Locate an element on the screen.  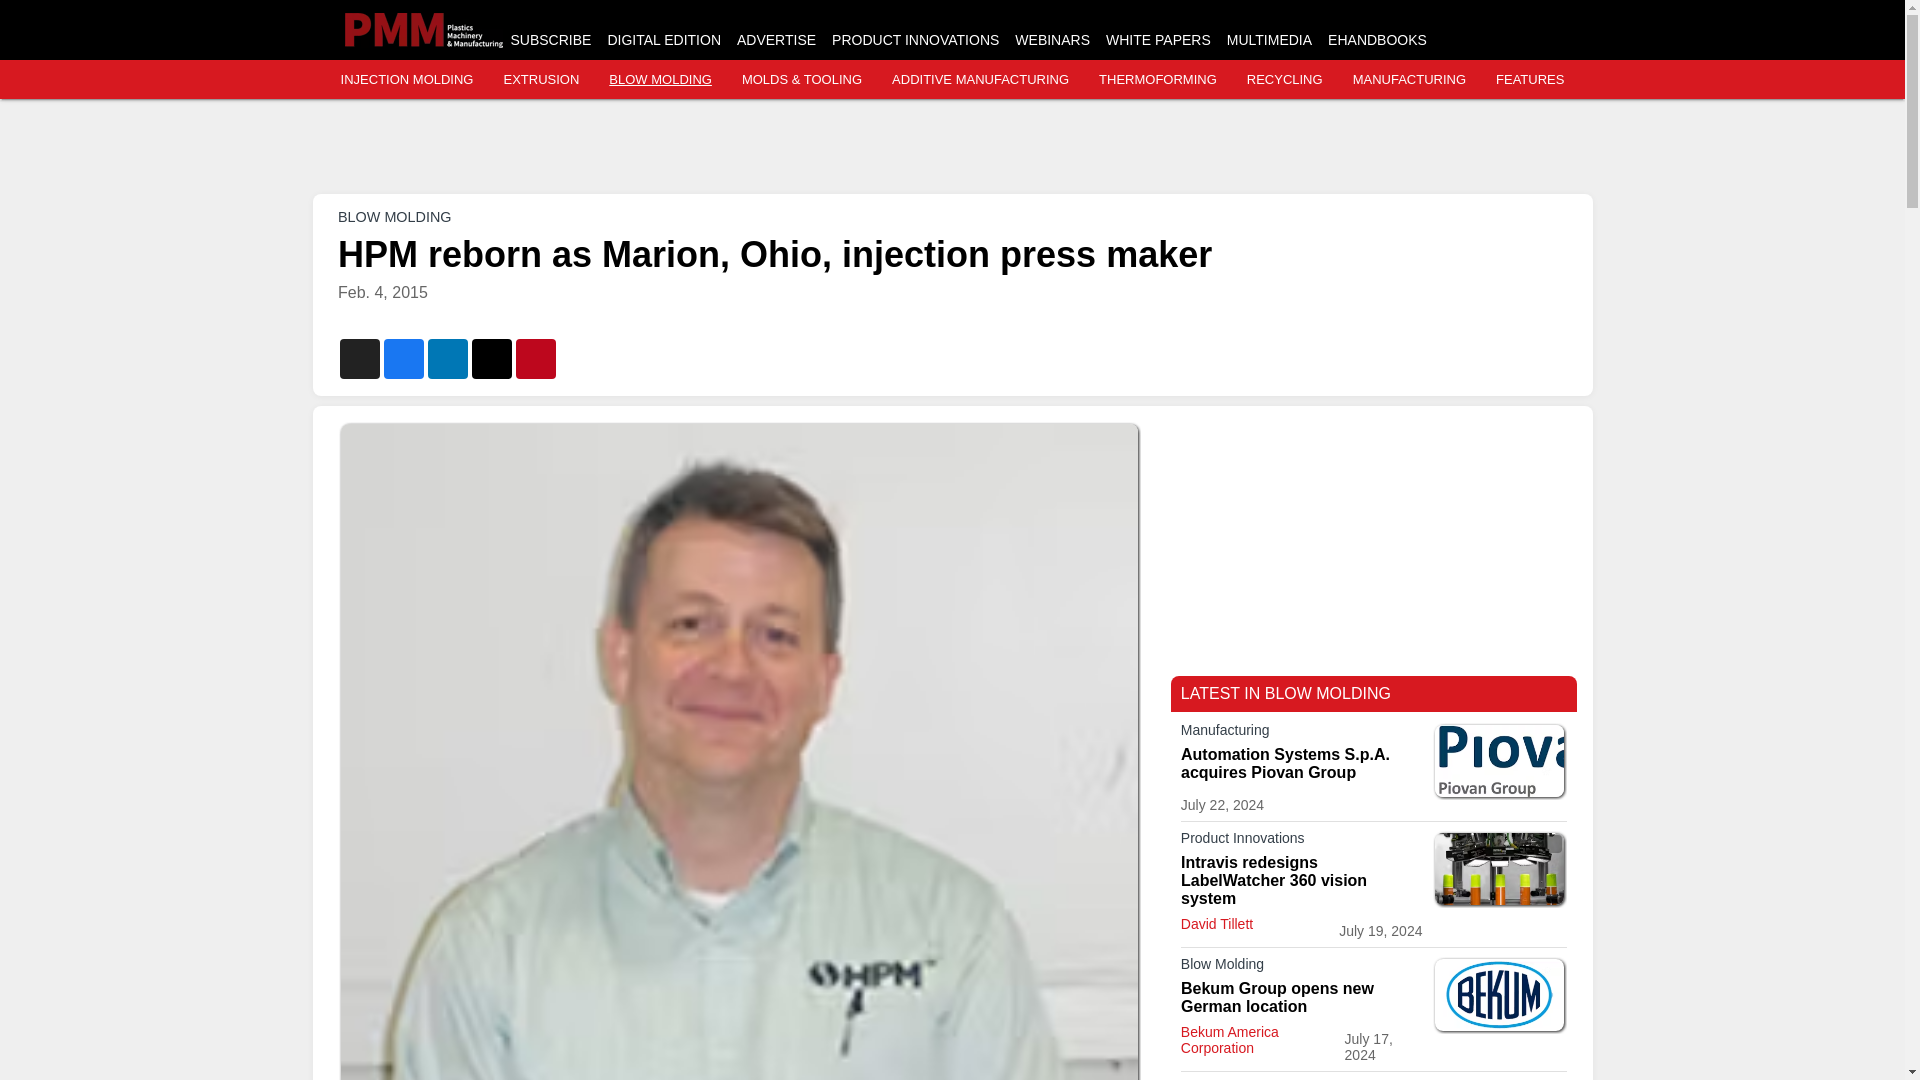
EHANDBOOKS is located at coordinates (1377, 40).